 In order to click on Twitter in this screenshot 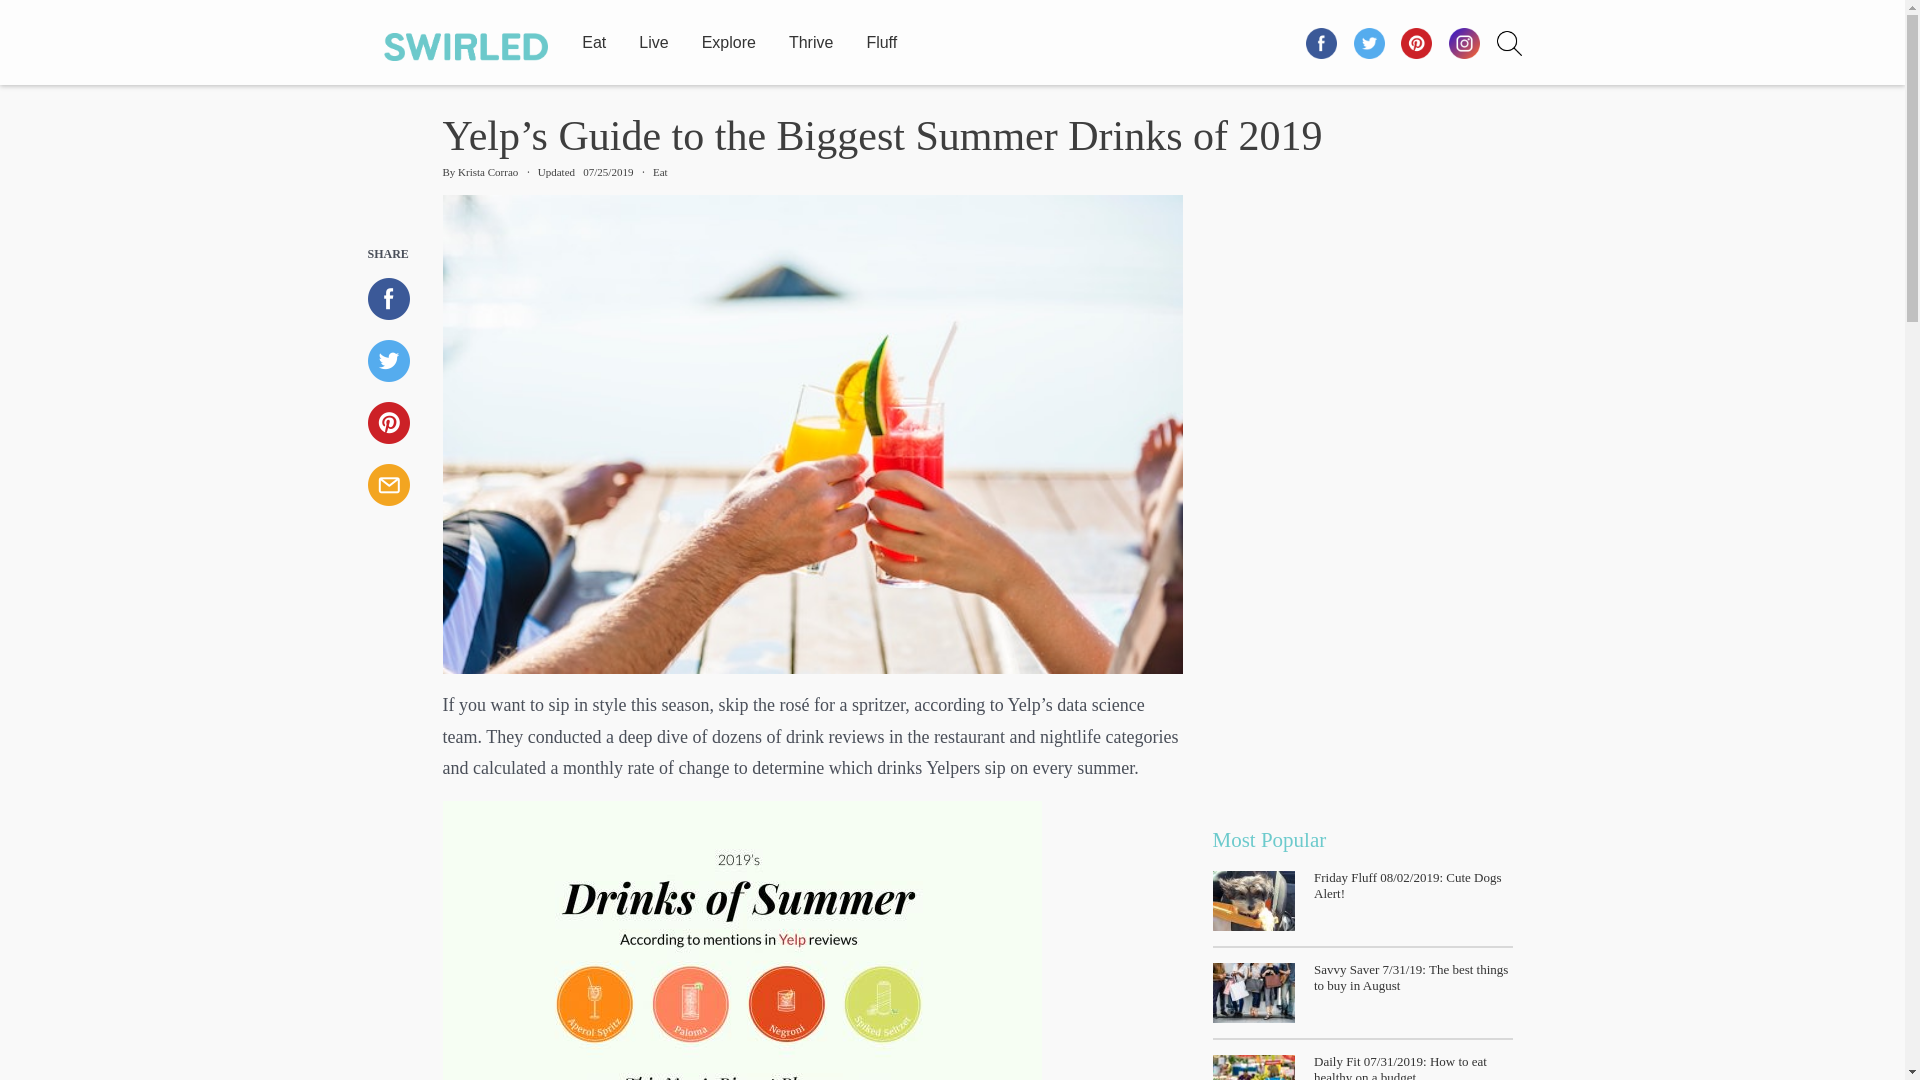, I will do `click(398, 361)`.